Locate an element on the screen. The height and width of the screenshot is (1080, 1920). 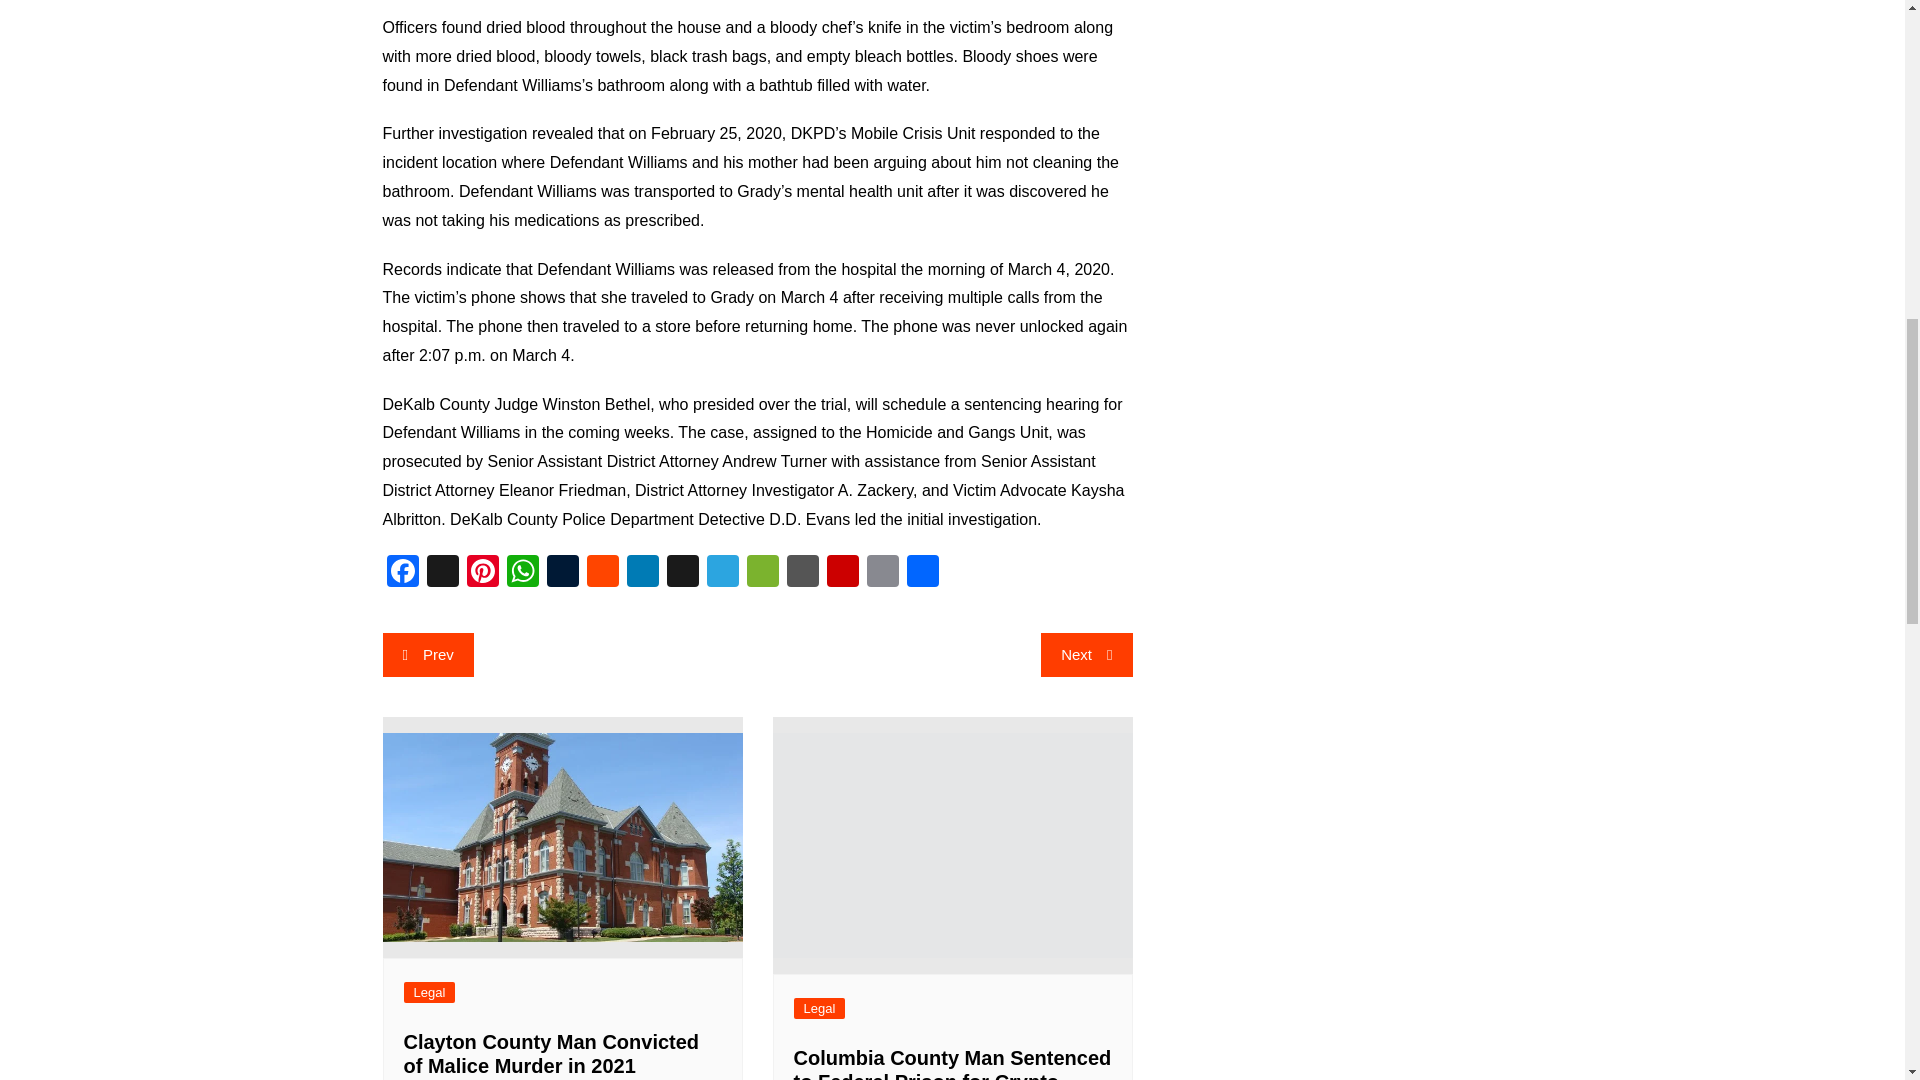
WeChat is located at coordinates (761, 574).